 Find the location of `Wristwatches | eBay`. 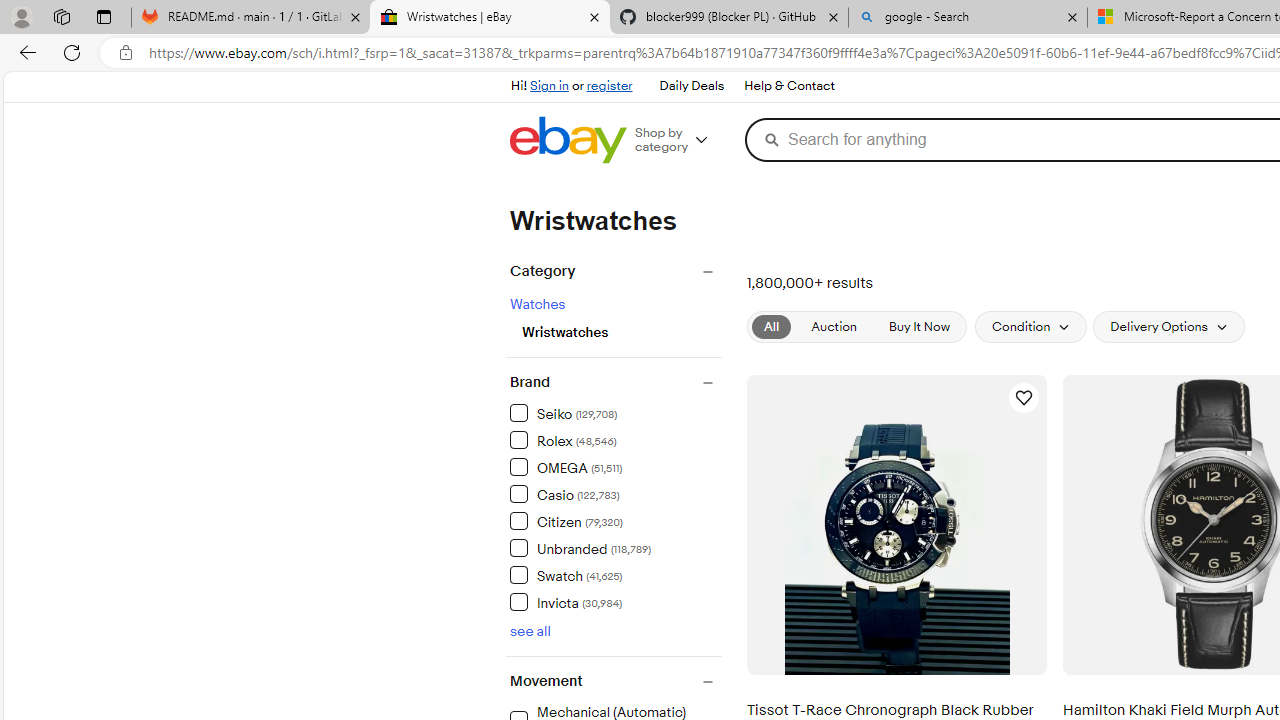

Wristwatches | eBay is located at coordinates (490, 18).